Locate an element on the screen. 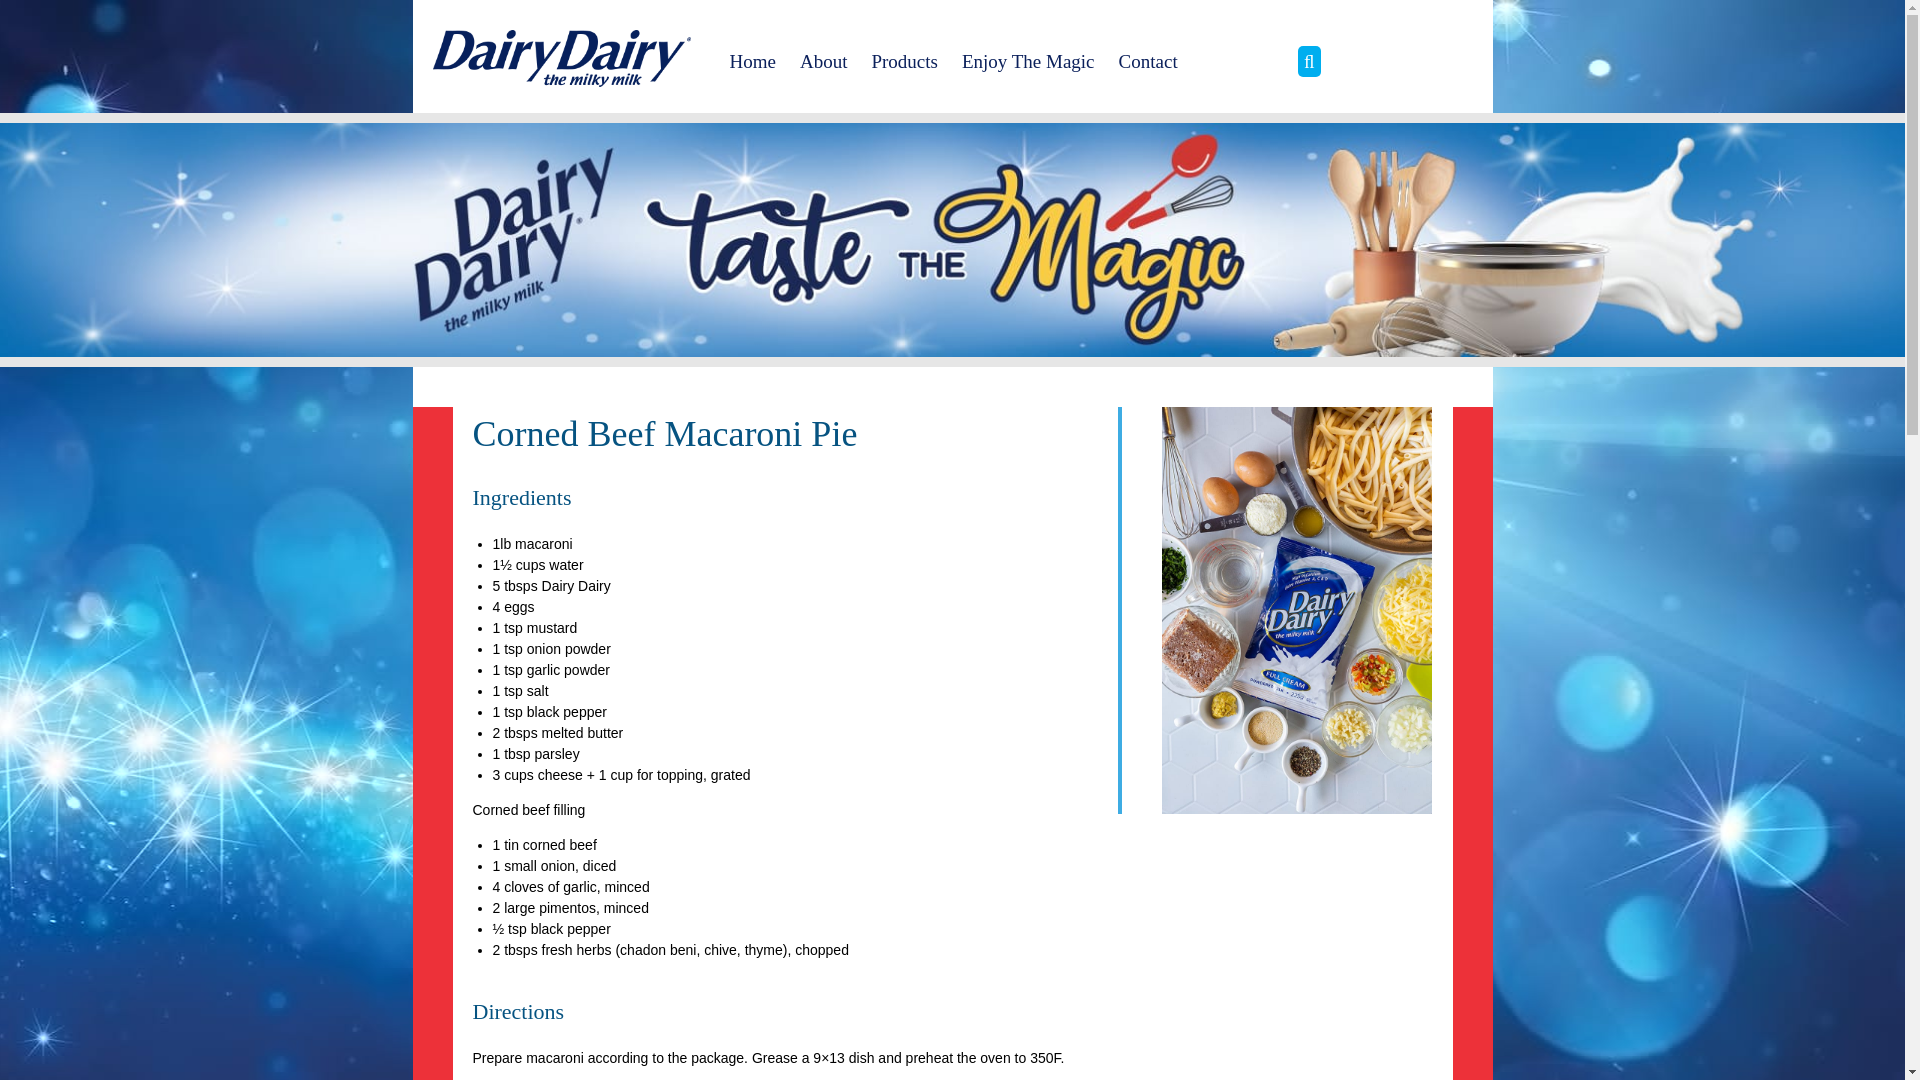  Dairy Dairy on Instagram is located at coordinates (1390, 60).